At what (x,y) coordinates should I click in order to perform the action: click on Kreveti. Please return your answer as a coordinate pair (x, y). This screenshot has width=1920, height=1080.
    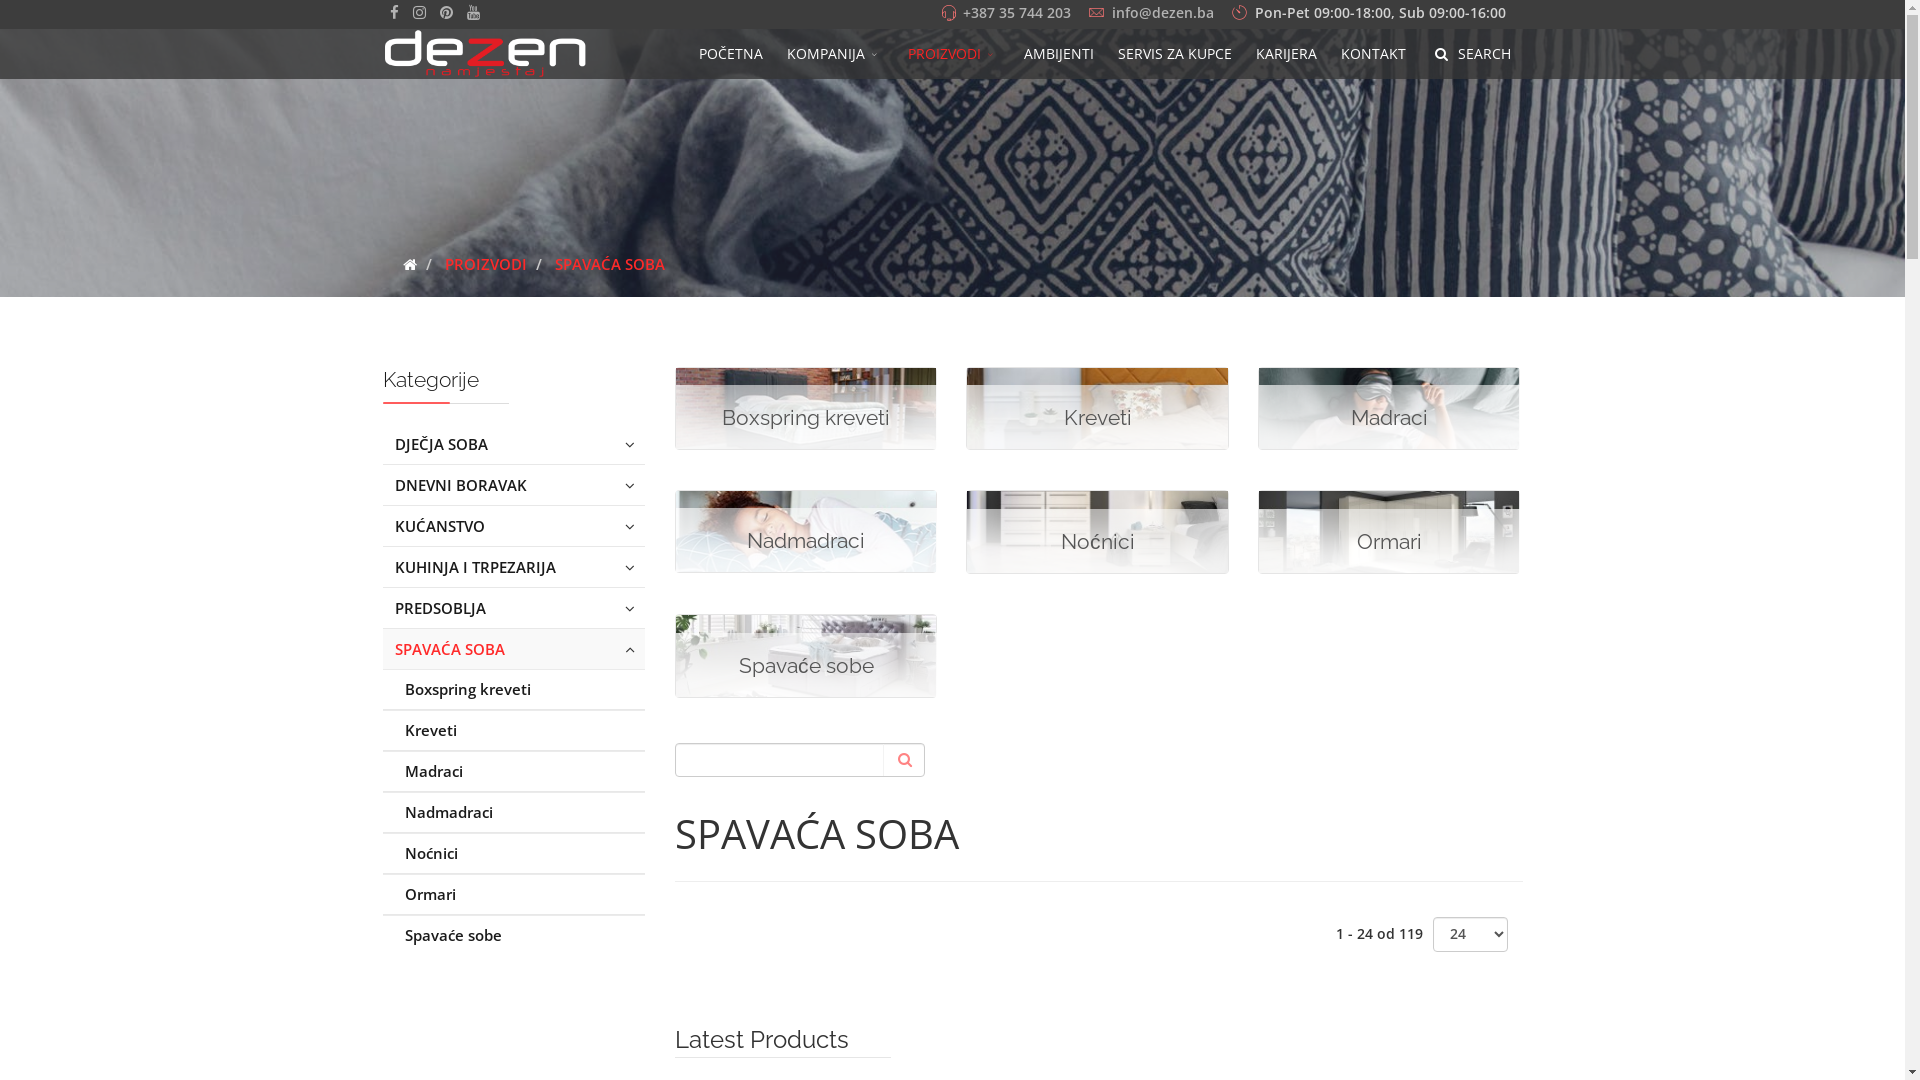
    Looking at the image, I should click on (514, 730).